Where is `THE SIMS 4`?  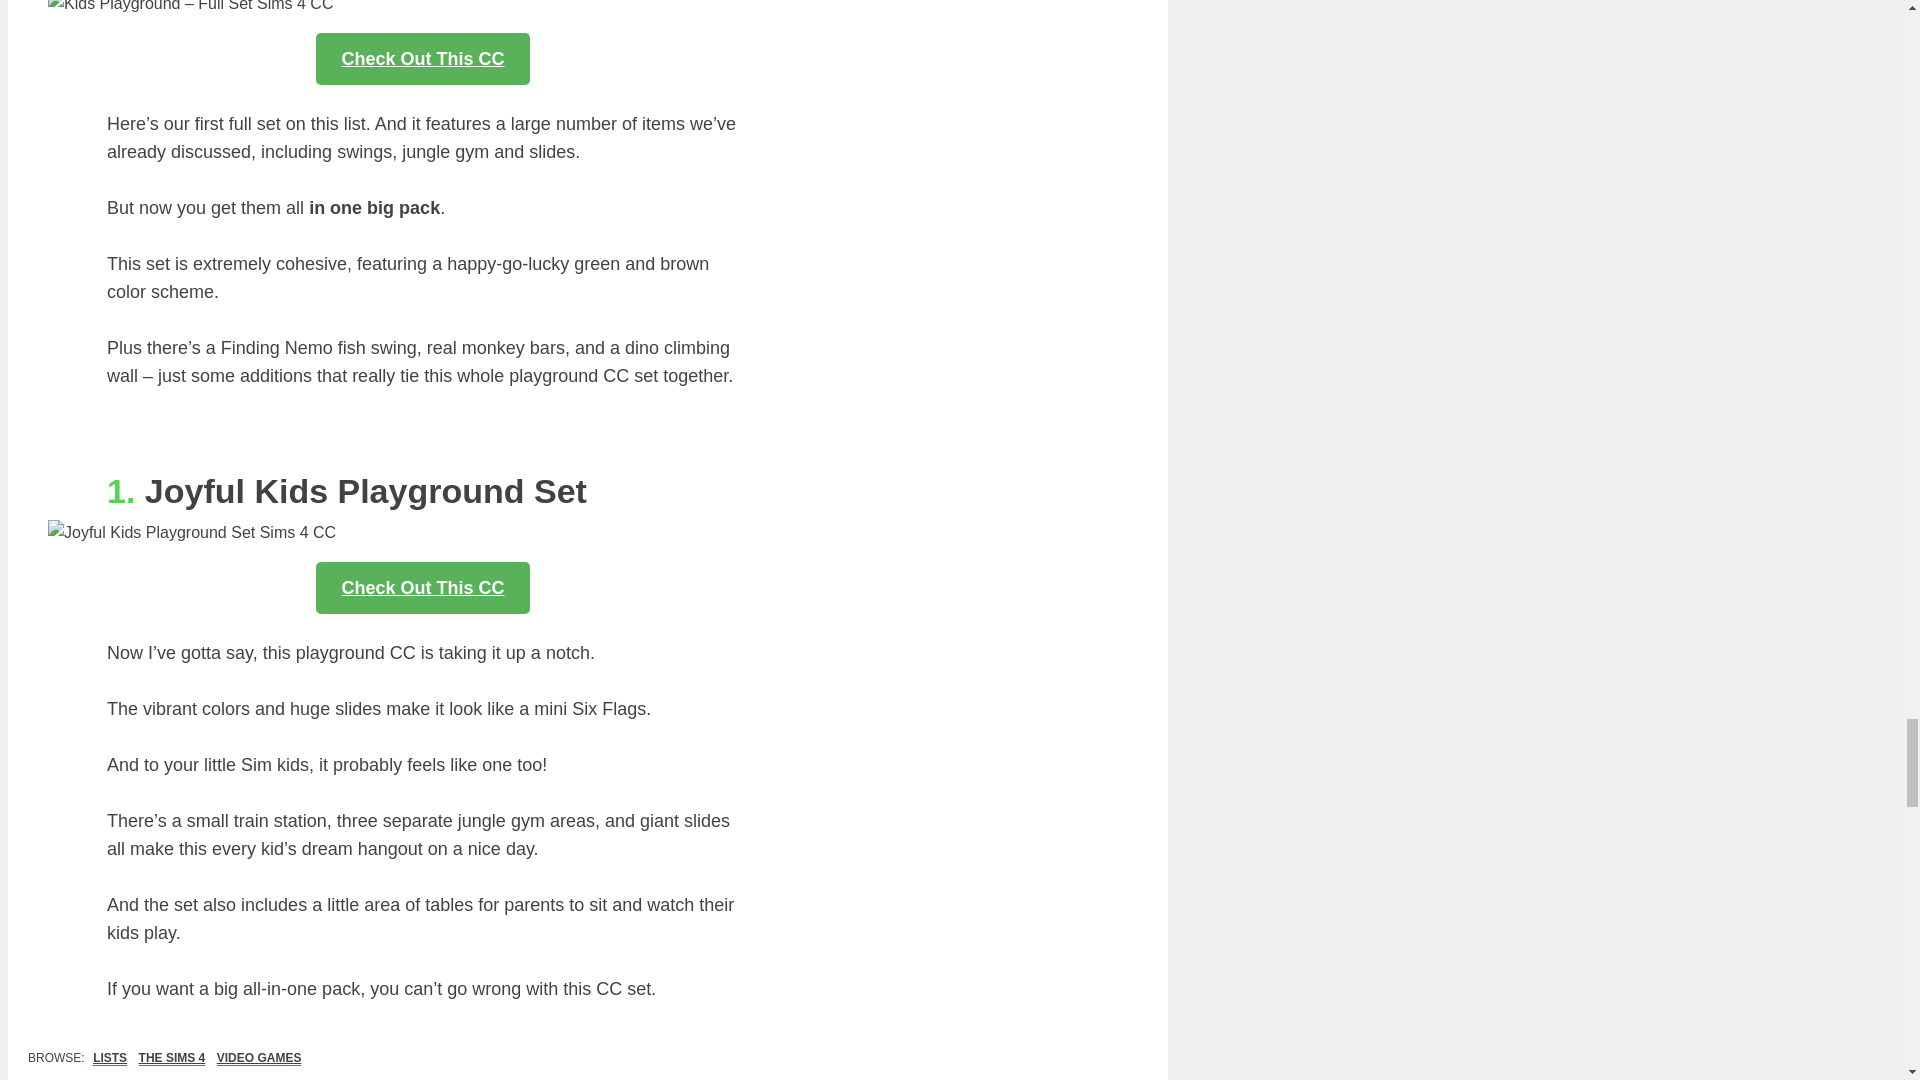
THE SIMS 4 is located at coordinates (172, 1058).